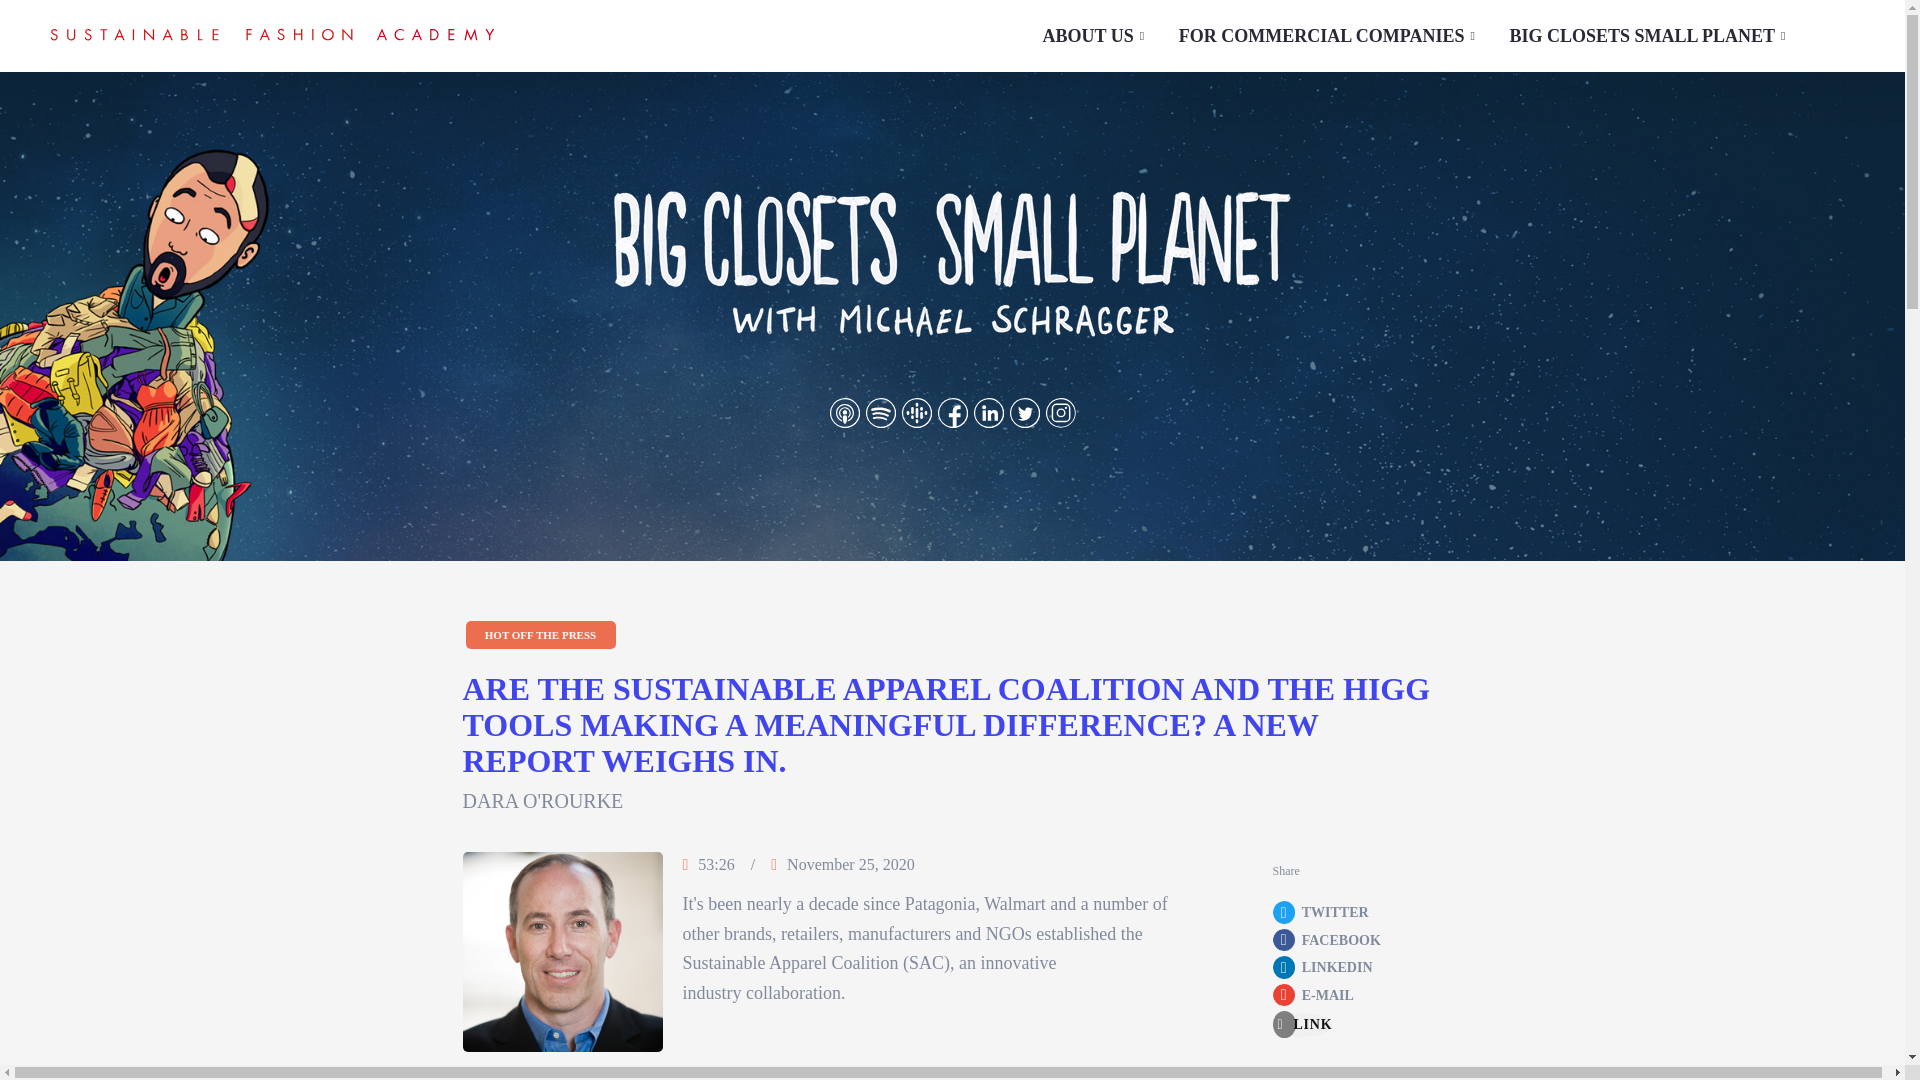 This screenshot has height=1080, width=1920. What do you see at coordinates (271, 34) in the screenshot?
I see `BIG CLOSETS SMALL PLANET` at bounding box center [271, 34].